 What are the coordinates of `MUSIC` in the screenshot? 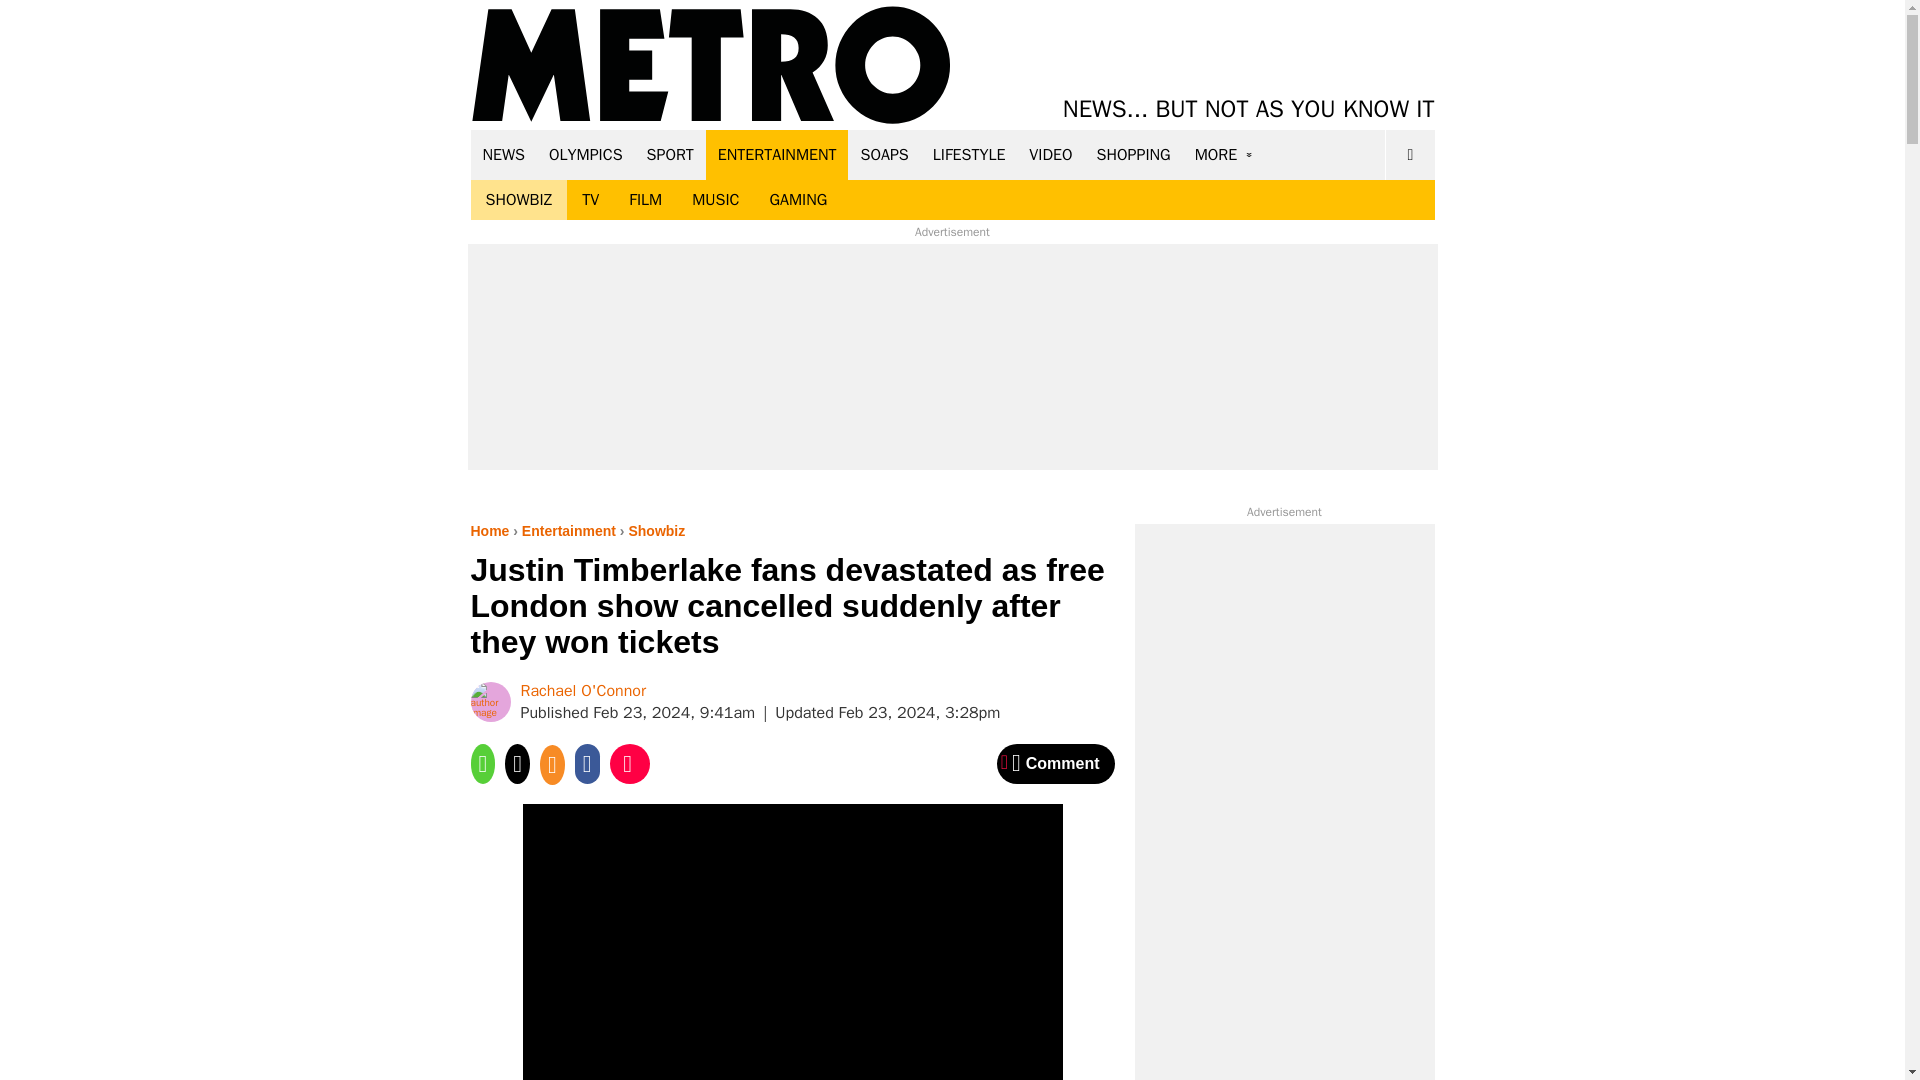 It's located at (716, 200).